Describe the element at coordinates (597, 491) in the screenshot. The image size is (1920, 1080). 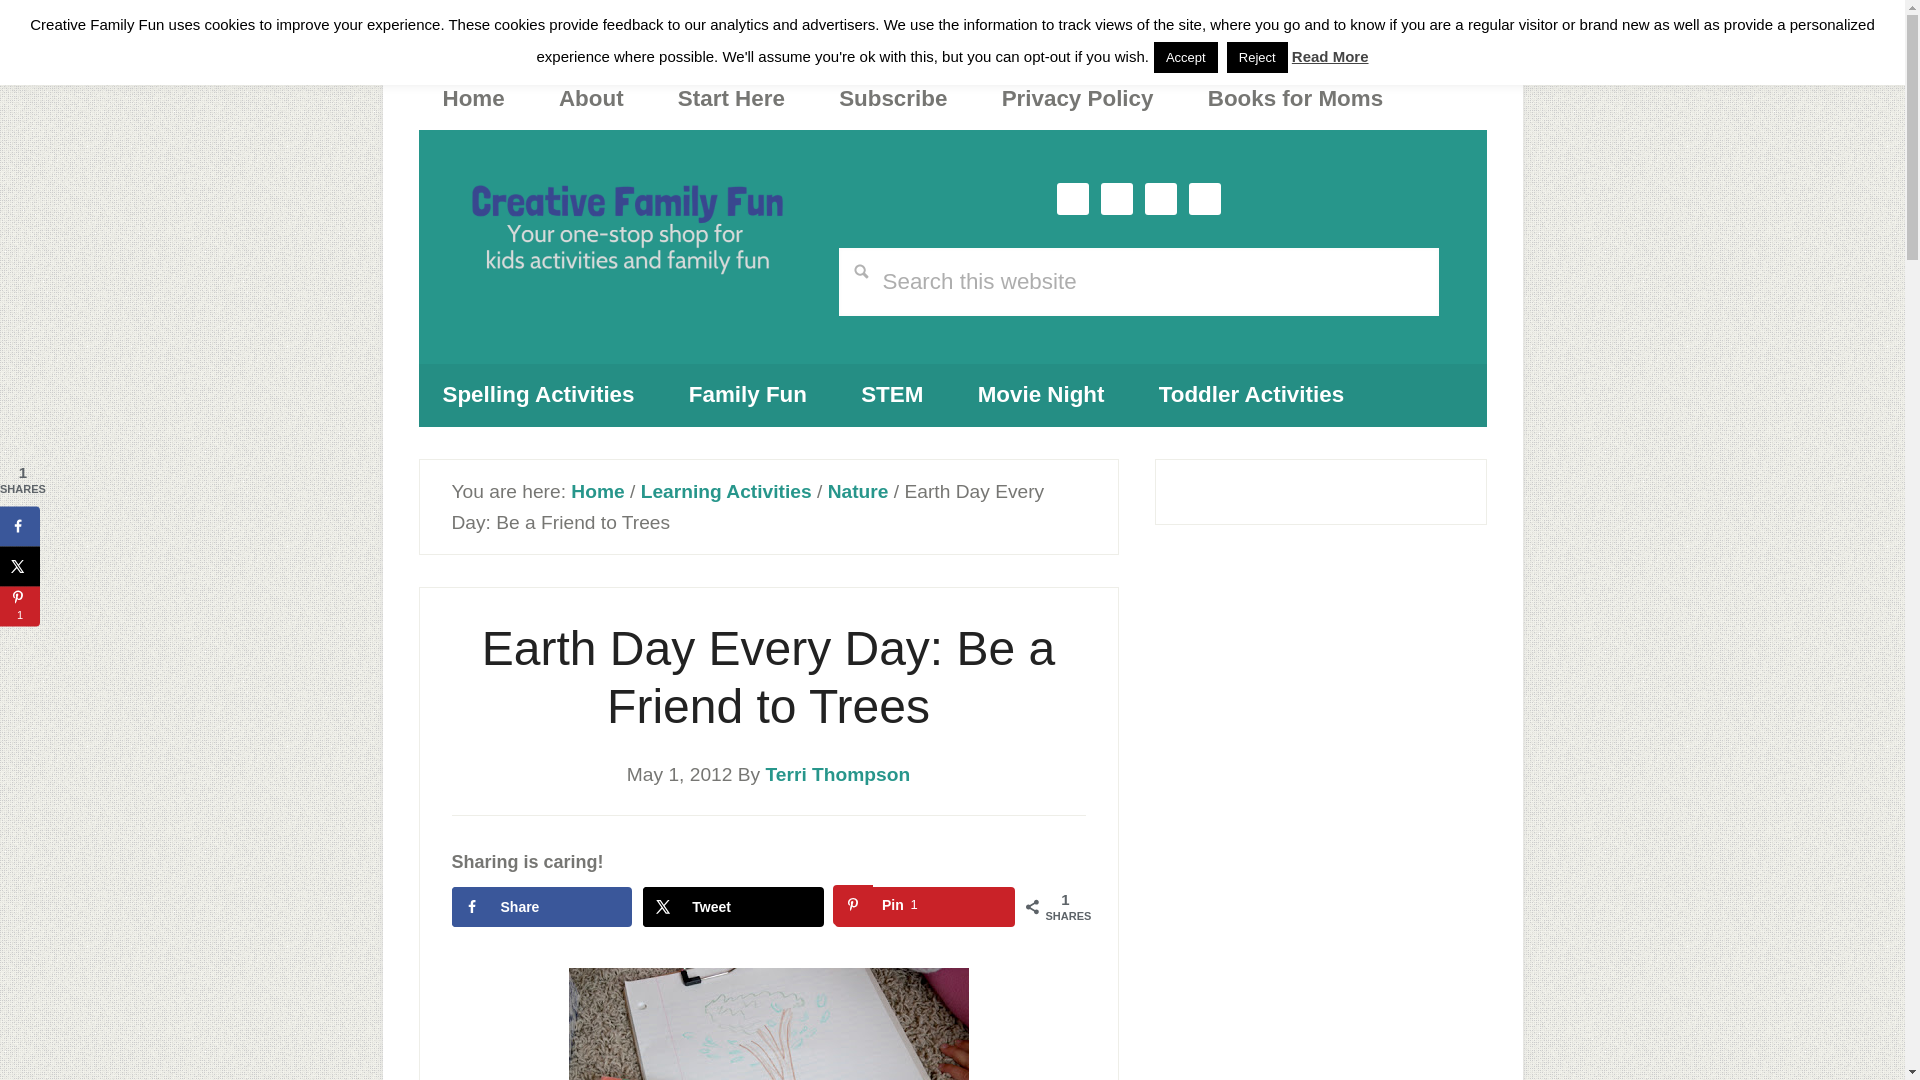
I see `Home` at that location.